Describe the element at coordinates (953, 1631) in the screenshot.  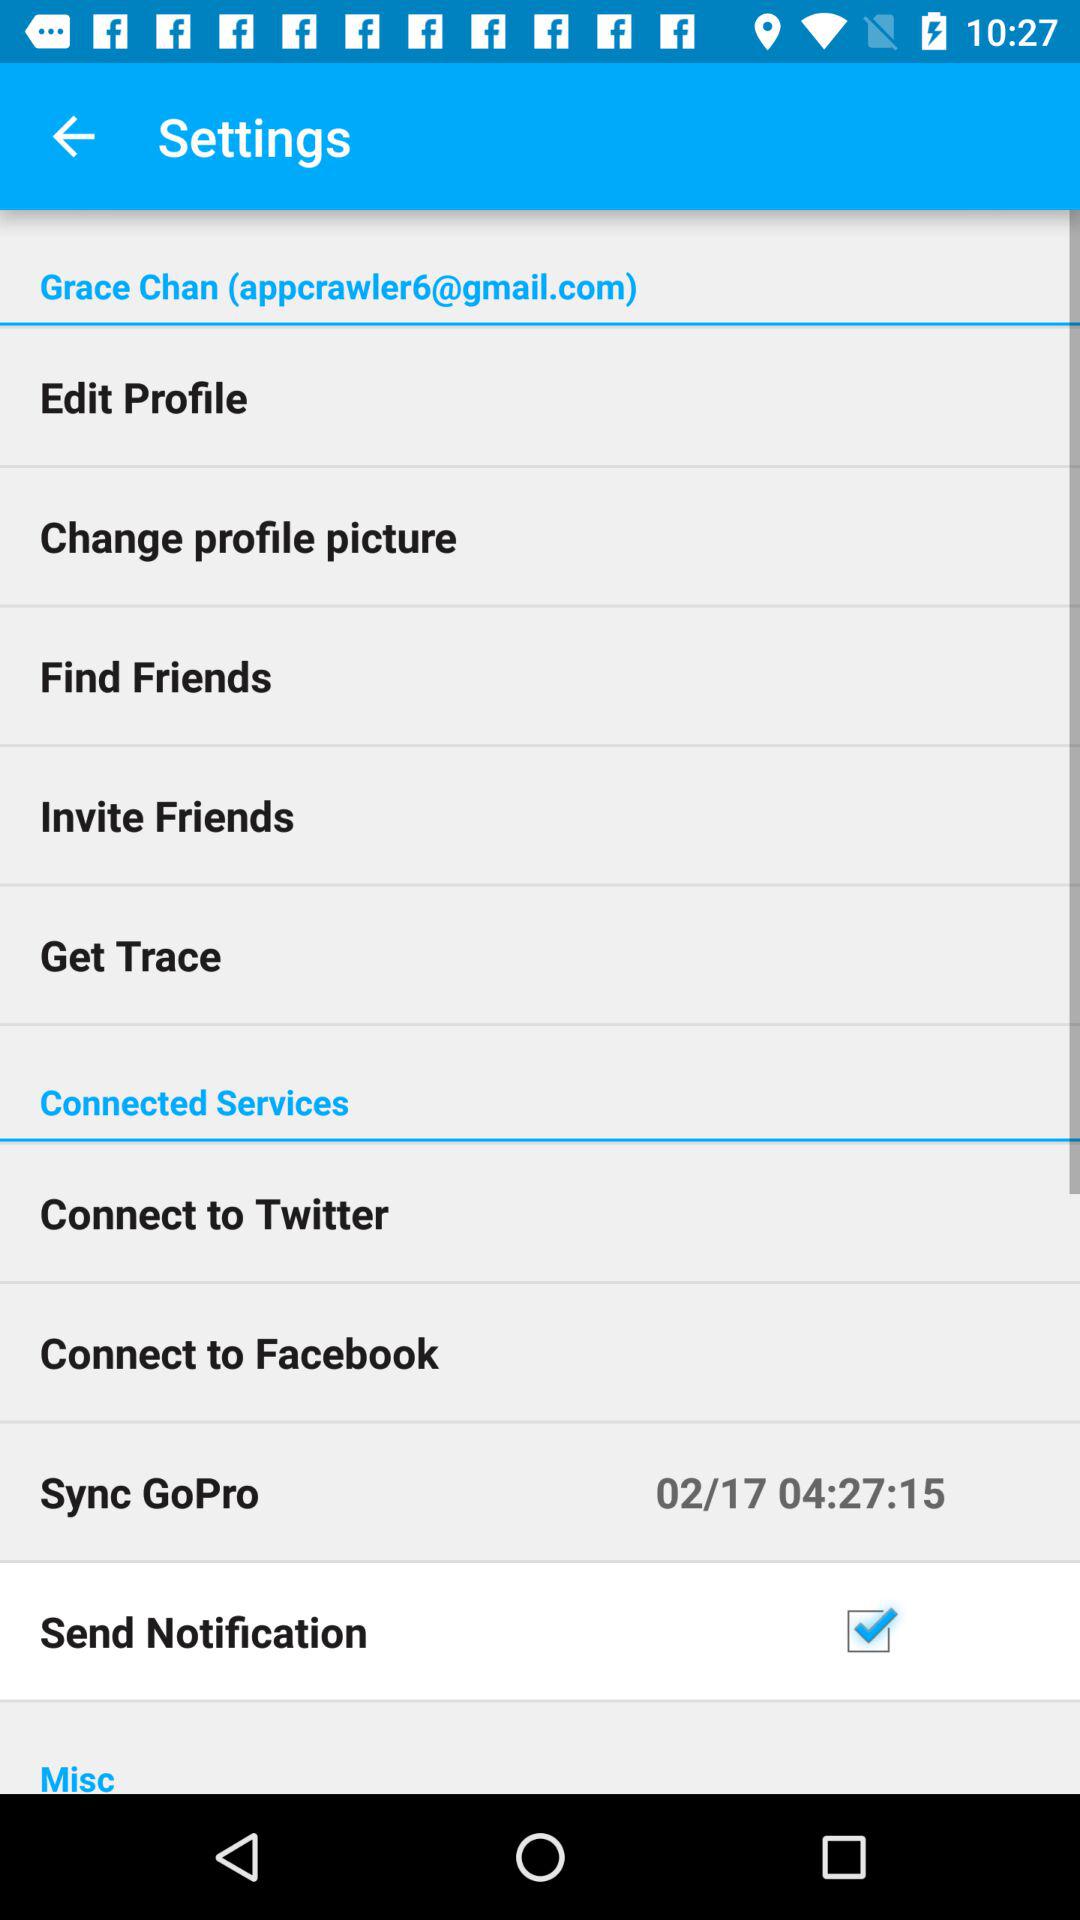
I see `click item next to send notification` at that location.